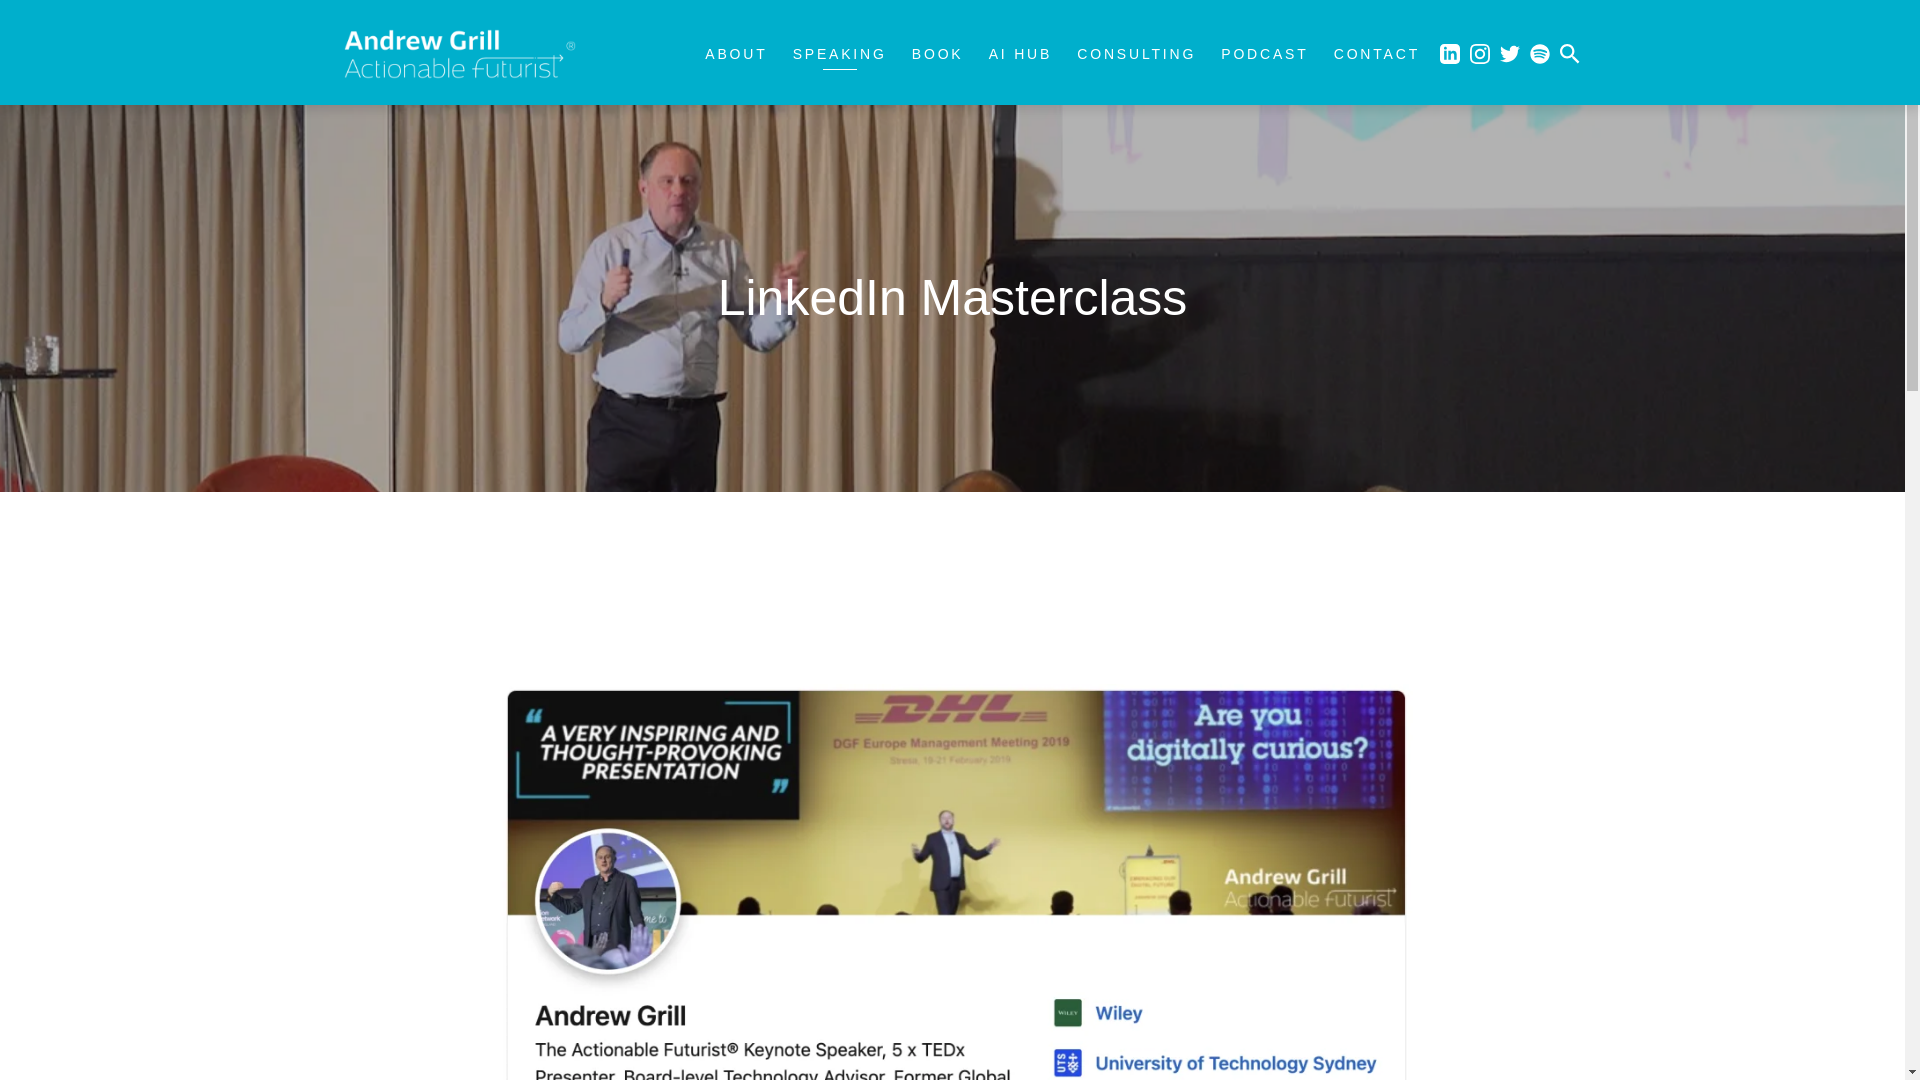  What do you see at coordinates (1570, 52) in the screenshot?
I see `Show Search` at bounding box center [1570, 52].